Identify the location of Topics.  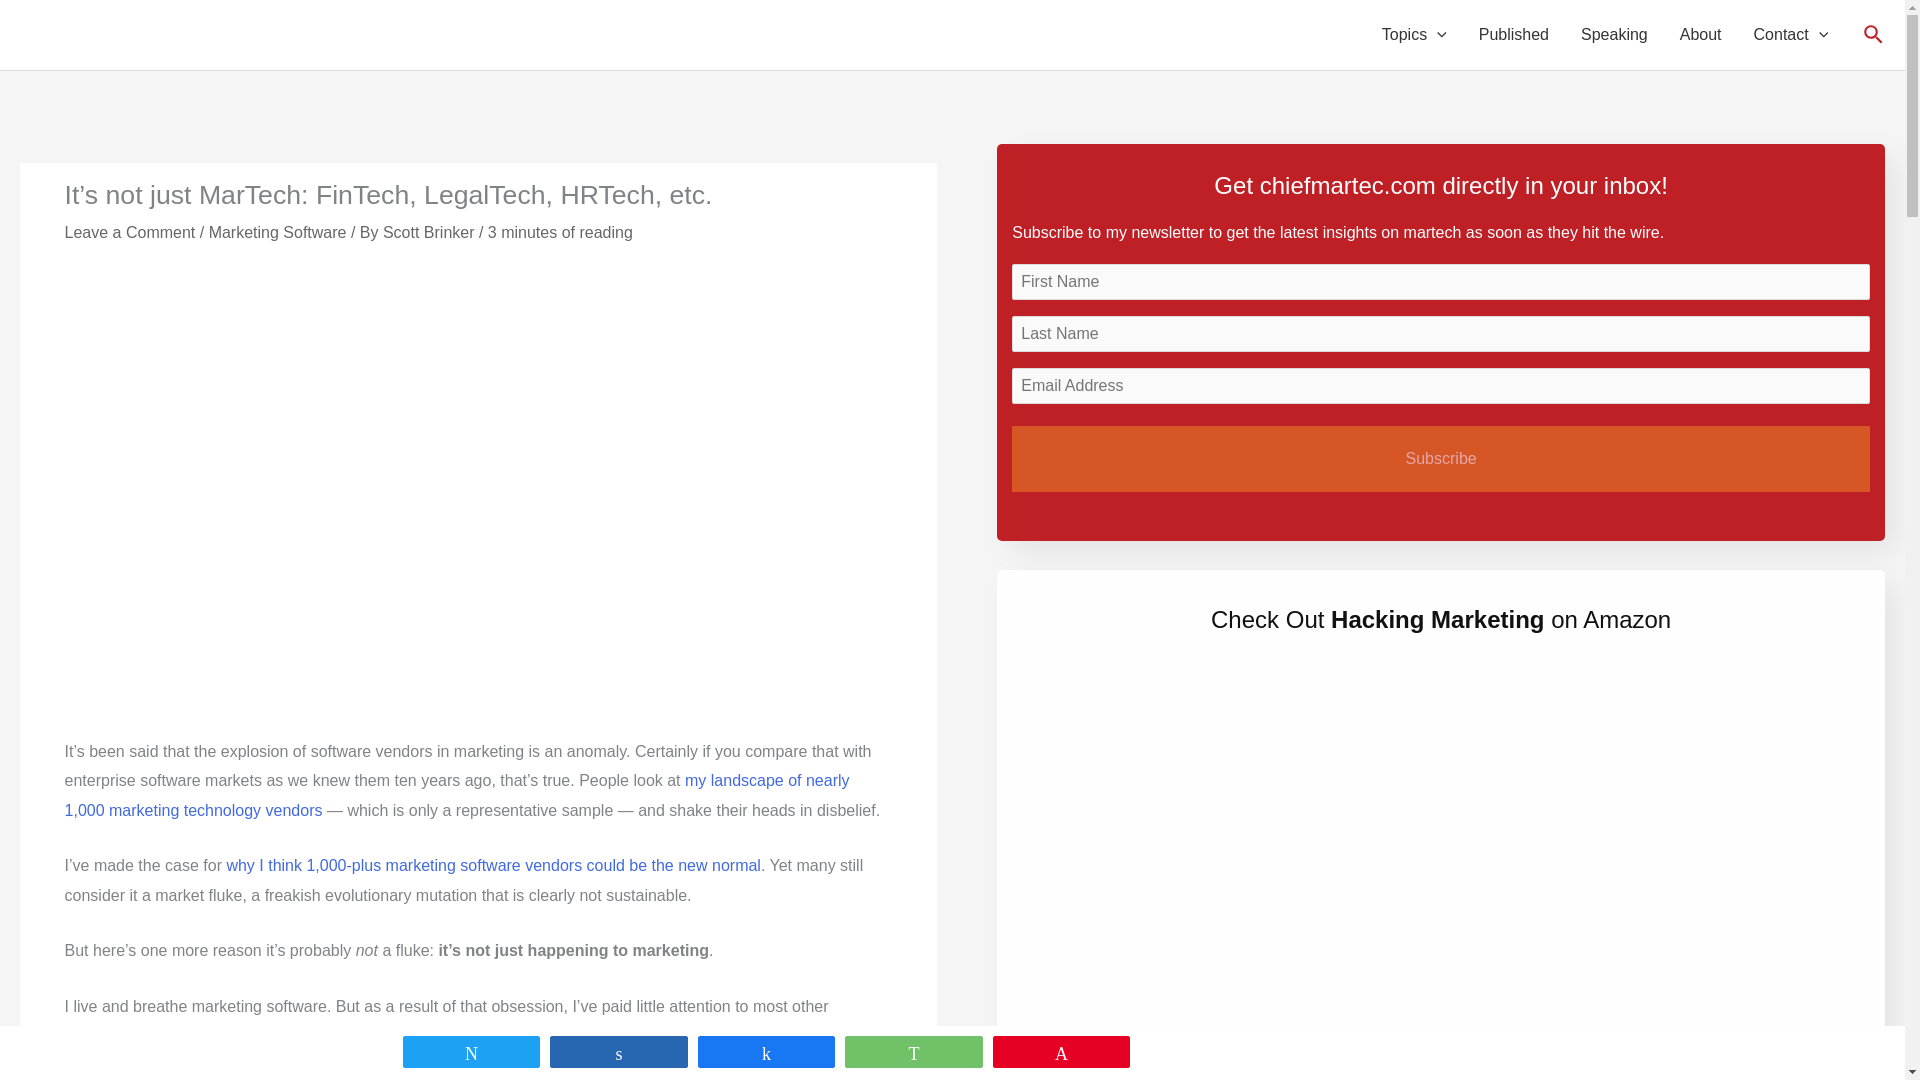
(1414, 35).